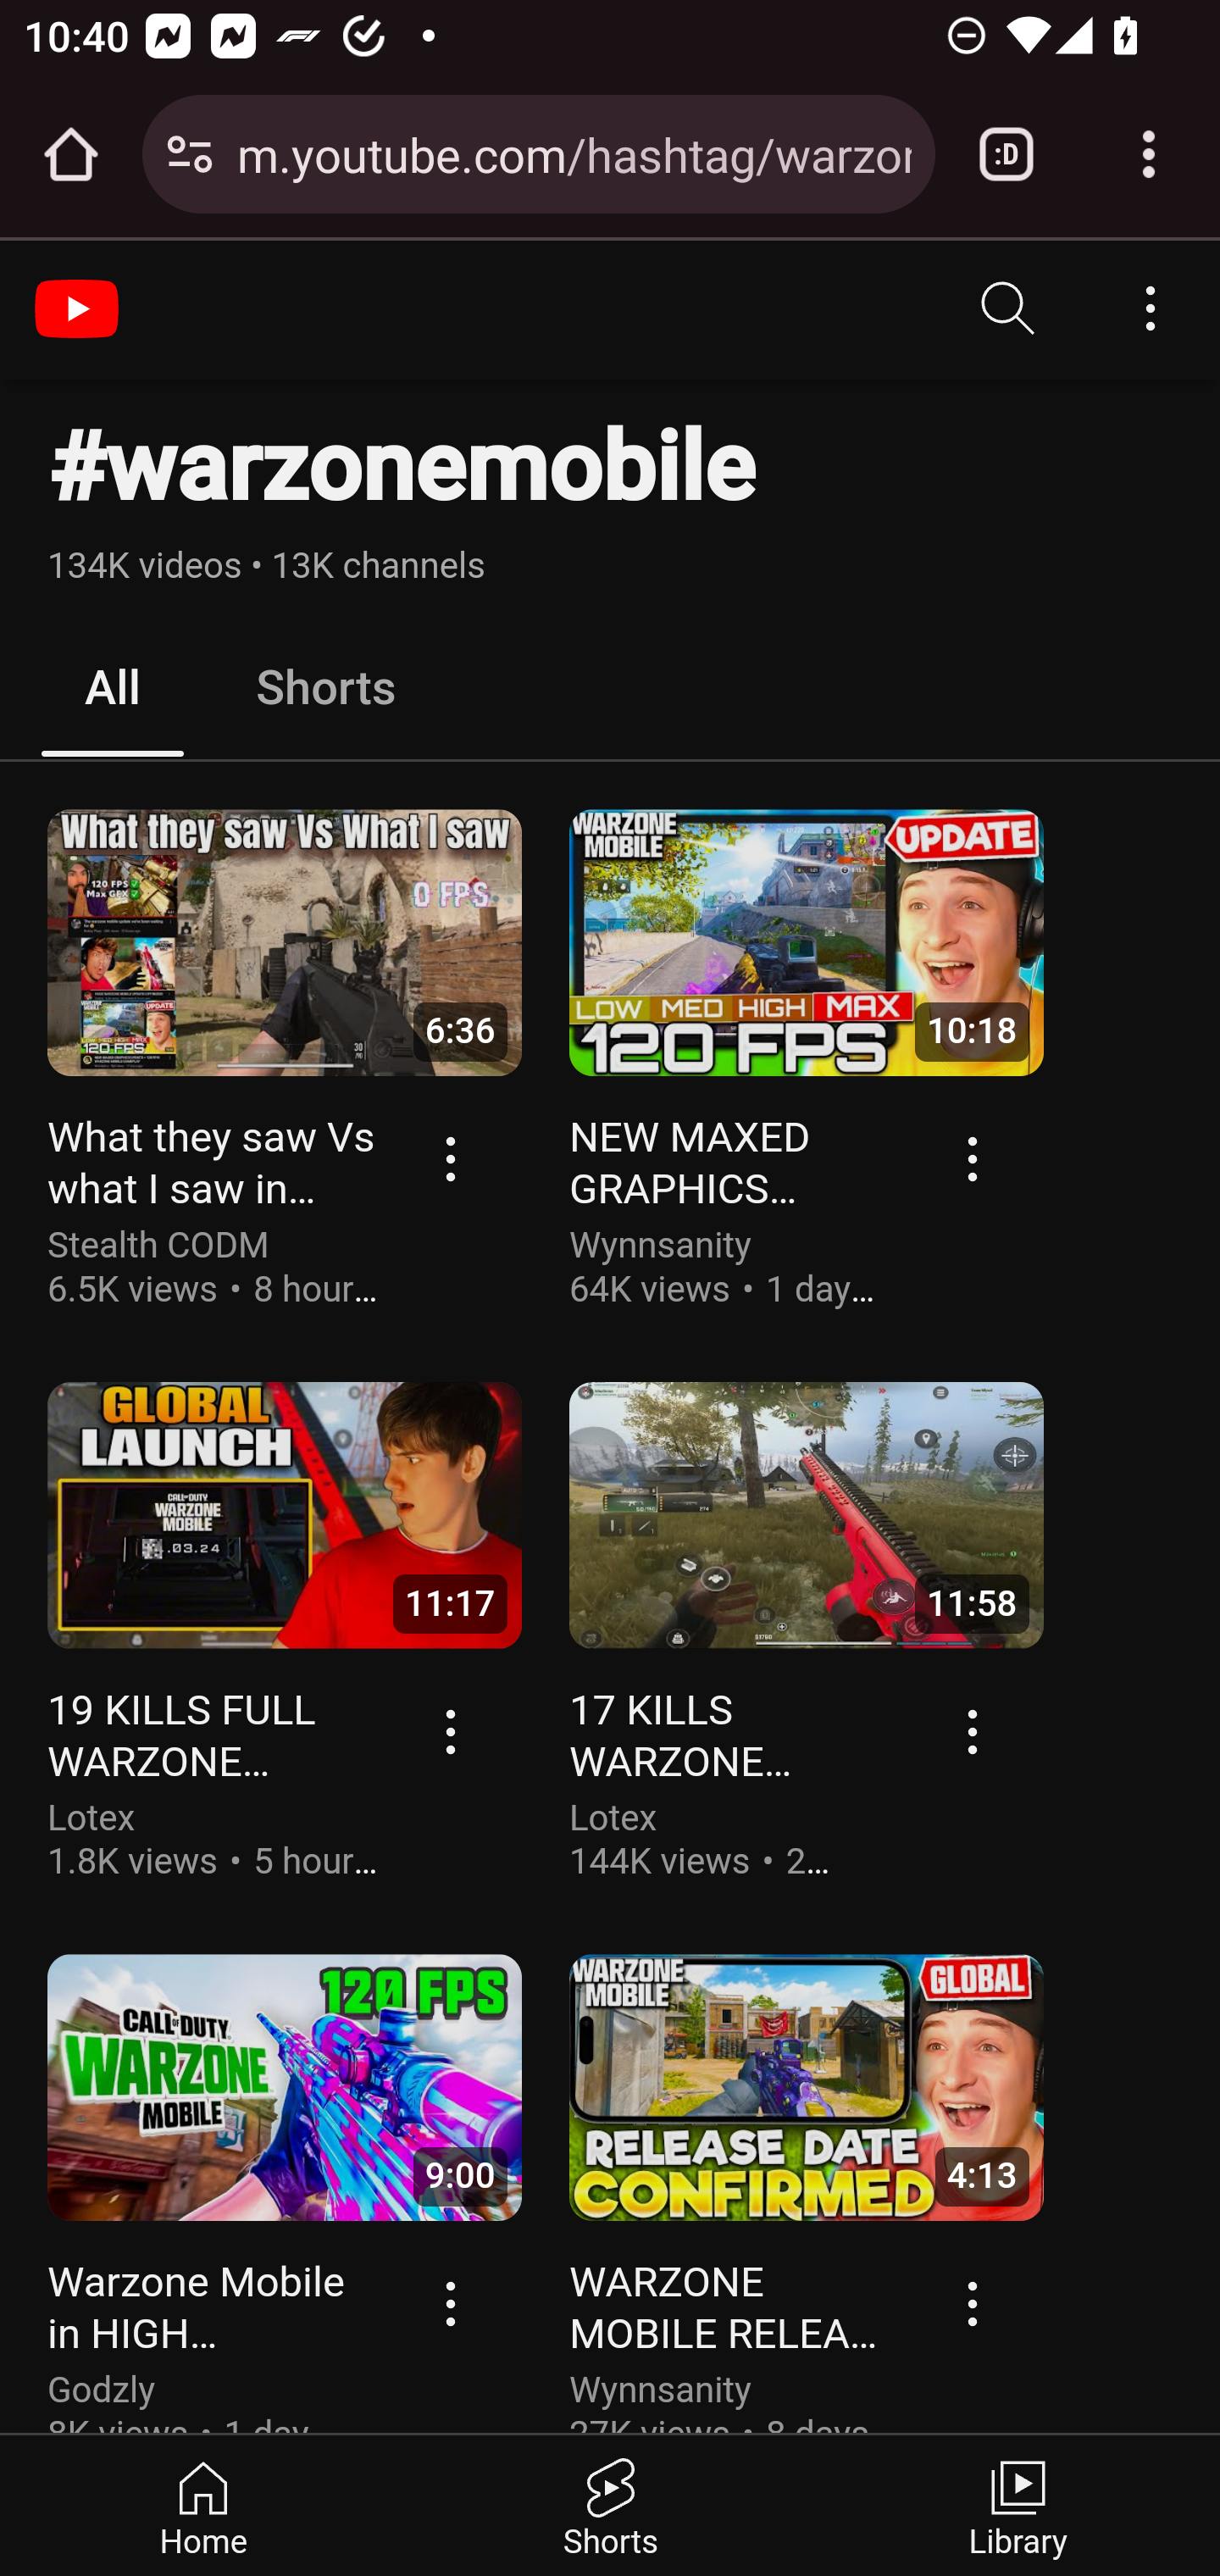 This screenshot has height=2576, width=1220. Describe the element at coordinates (452, 1158) in the screenshot. I see `Action menu` at that location.